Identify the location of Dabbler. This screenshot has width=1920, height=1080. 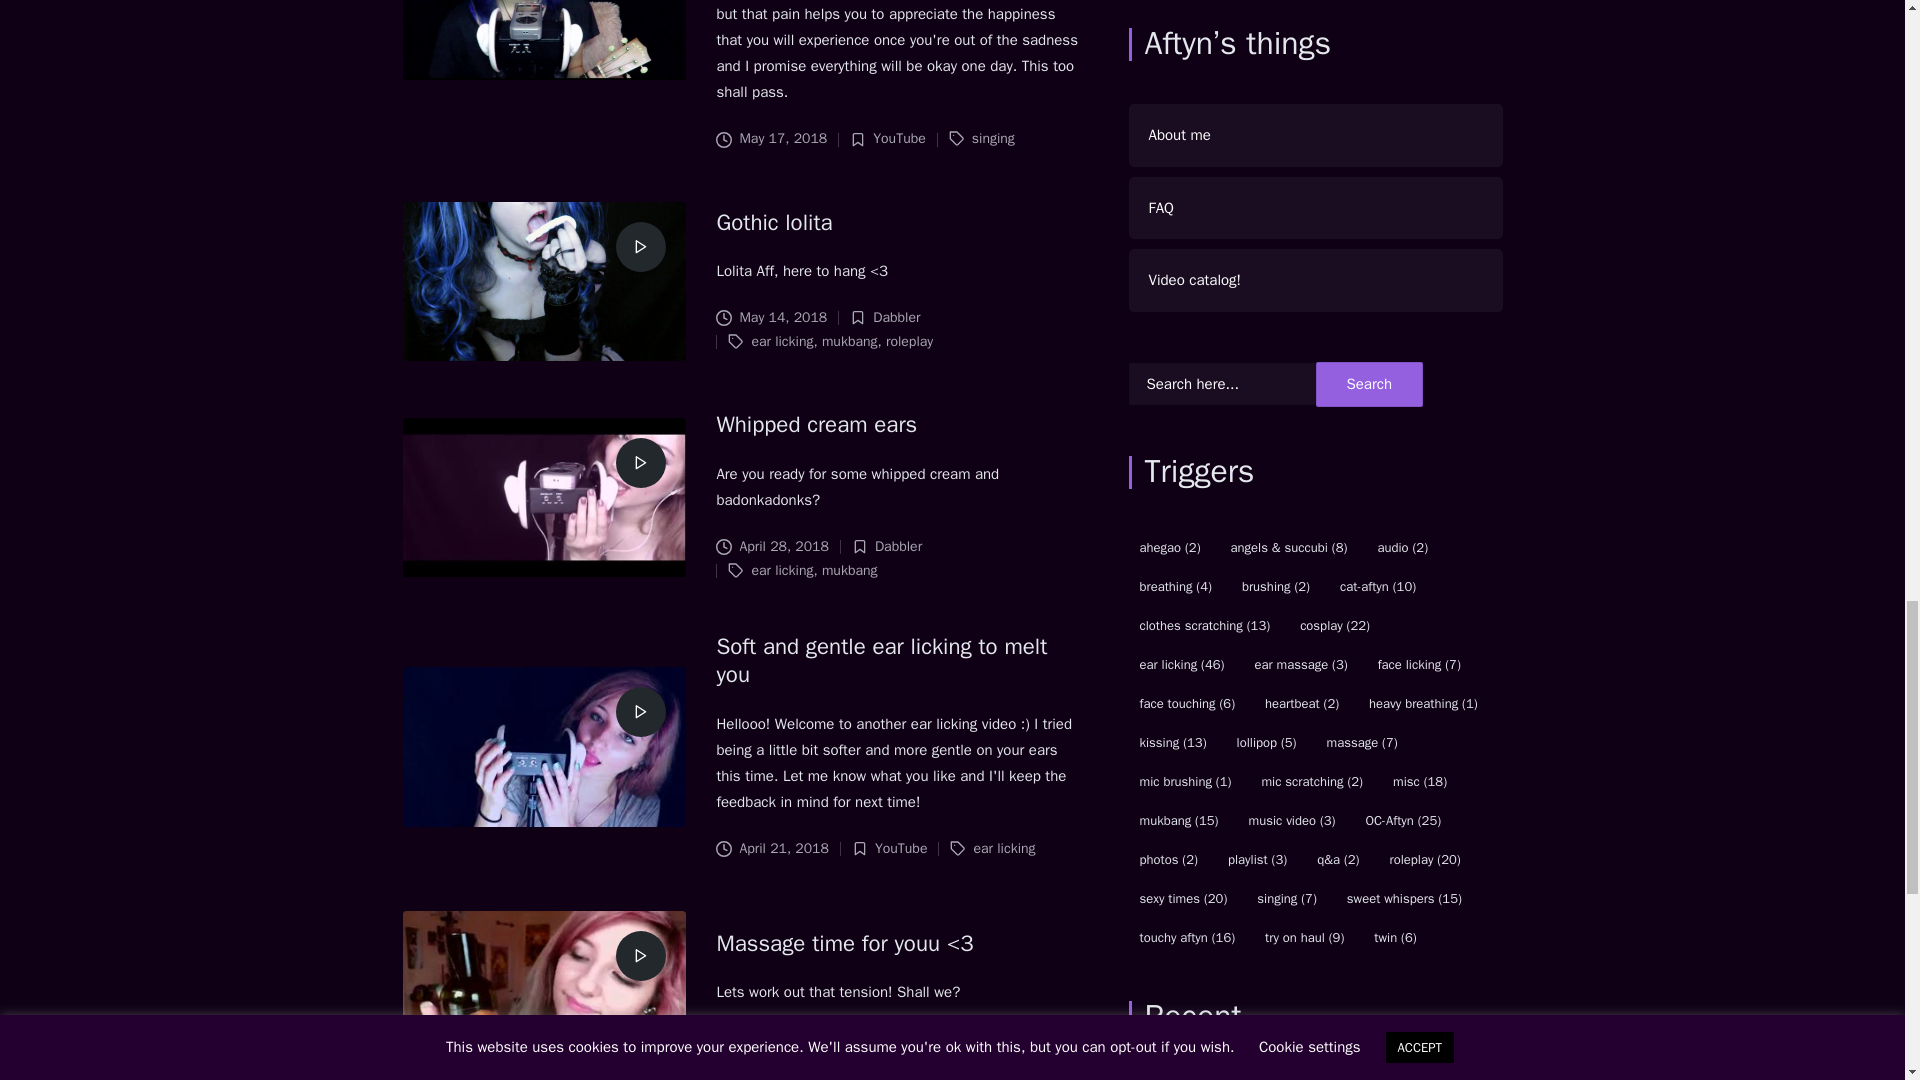
(896, 317).